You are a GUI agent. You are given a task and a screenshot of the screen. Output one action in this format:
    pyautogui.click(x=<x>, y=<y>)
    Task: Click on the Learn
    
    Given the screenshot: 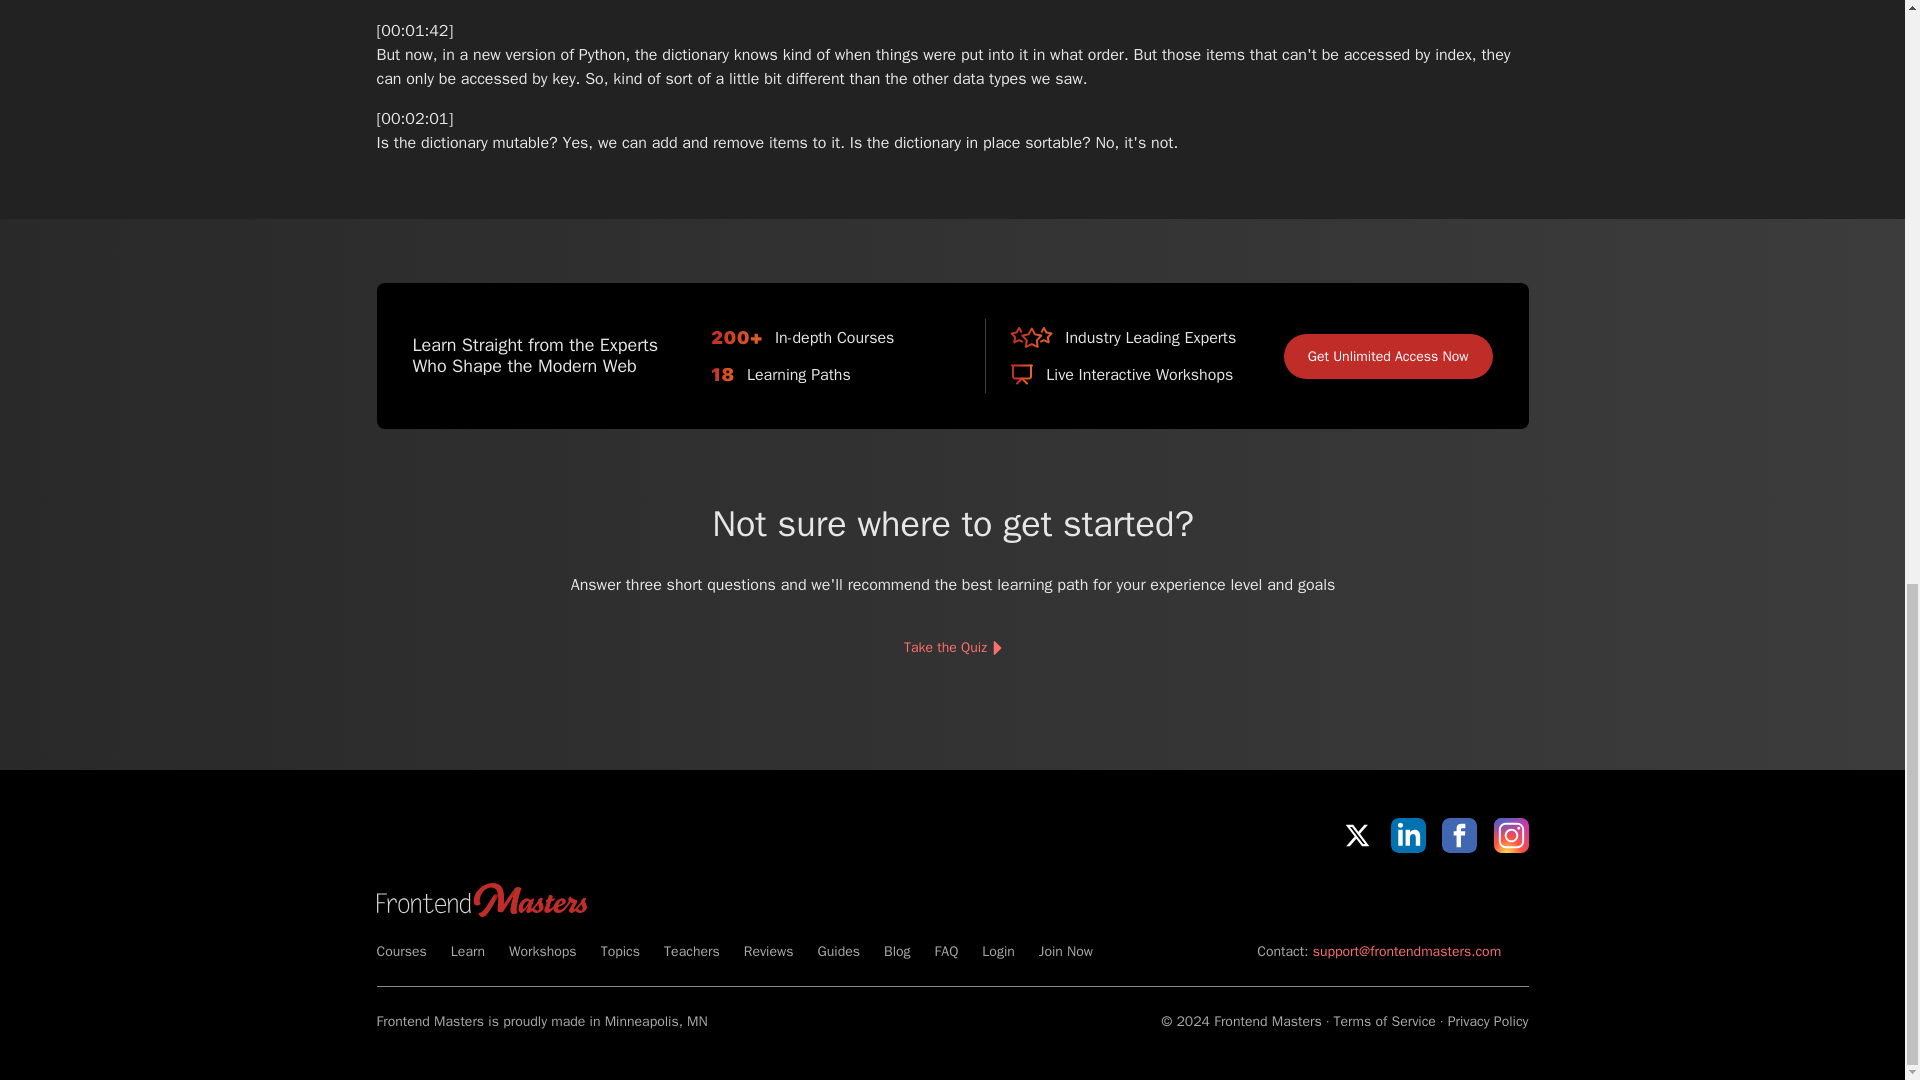 What is the action you would take?
    pyautogui.click(x=468, y=951)
    